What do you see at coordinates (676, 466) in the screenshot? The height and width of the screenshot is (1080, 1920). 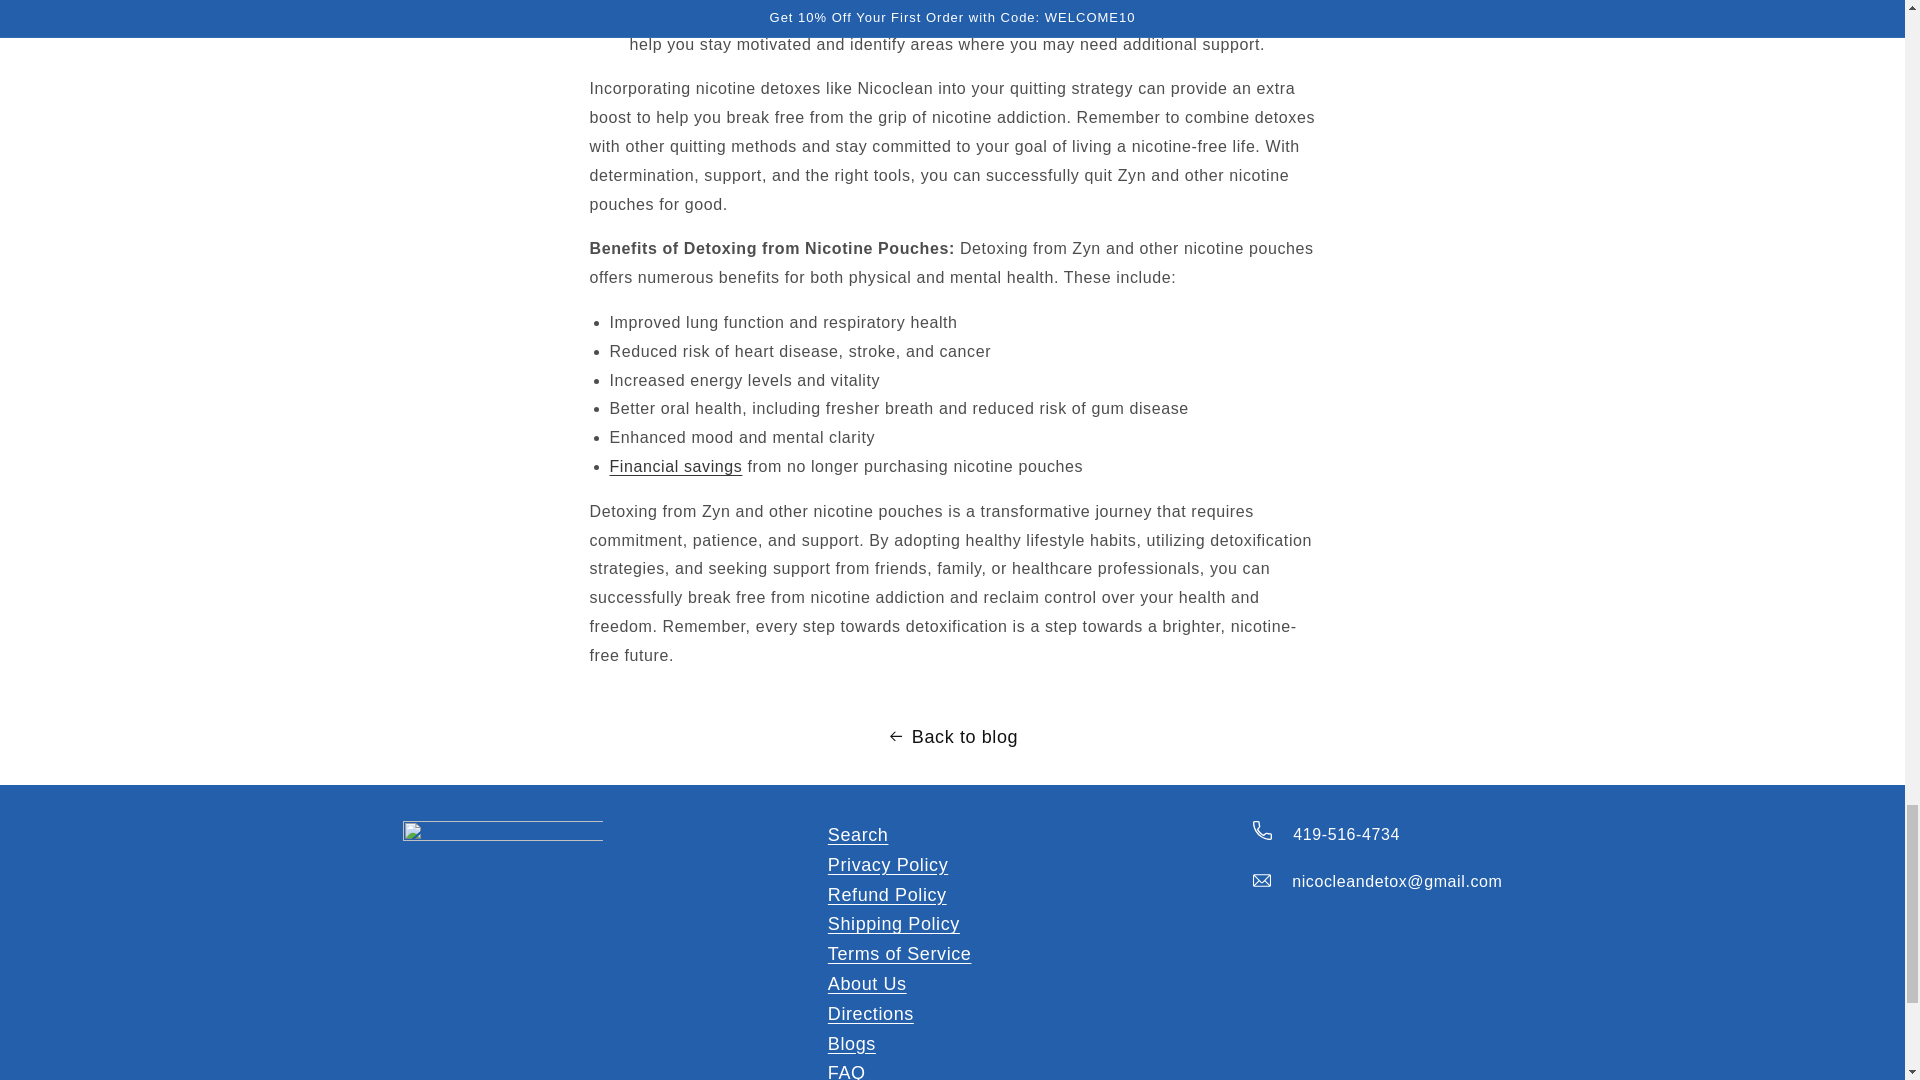 I see `Financial savings` at bounding box center [676, 466].